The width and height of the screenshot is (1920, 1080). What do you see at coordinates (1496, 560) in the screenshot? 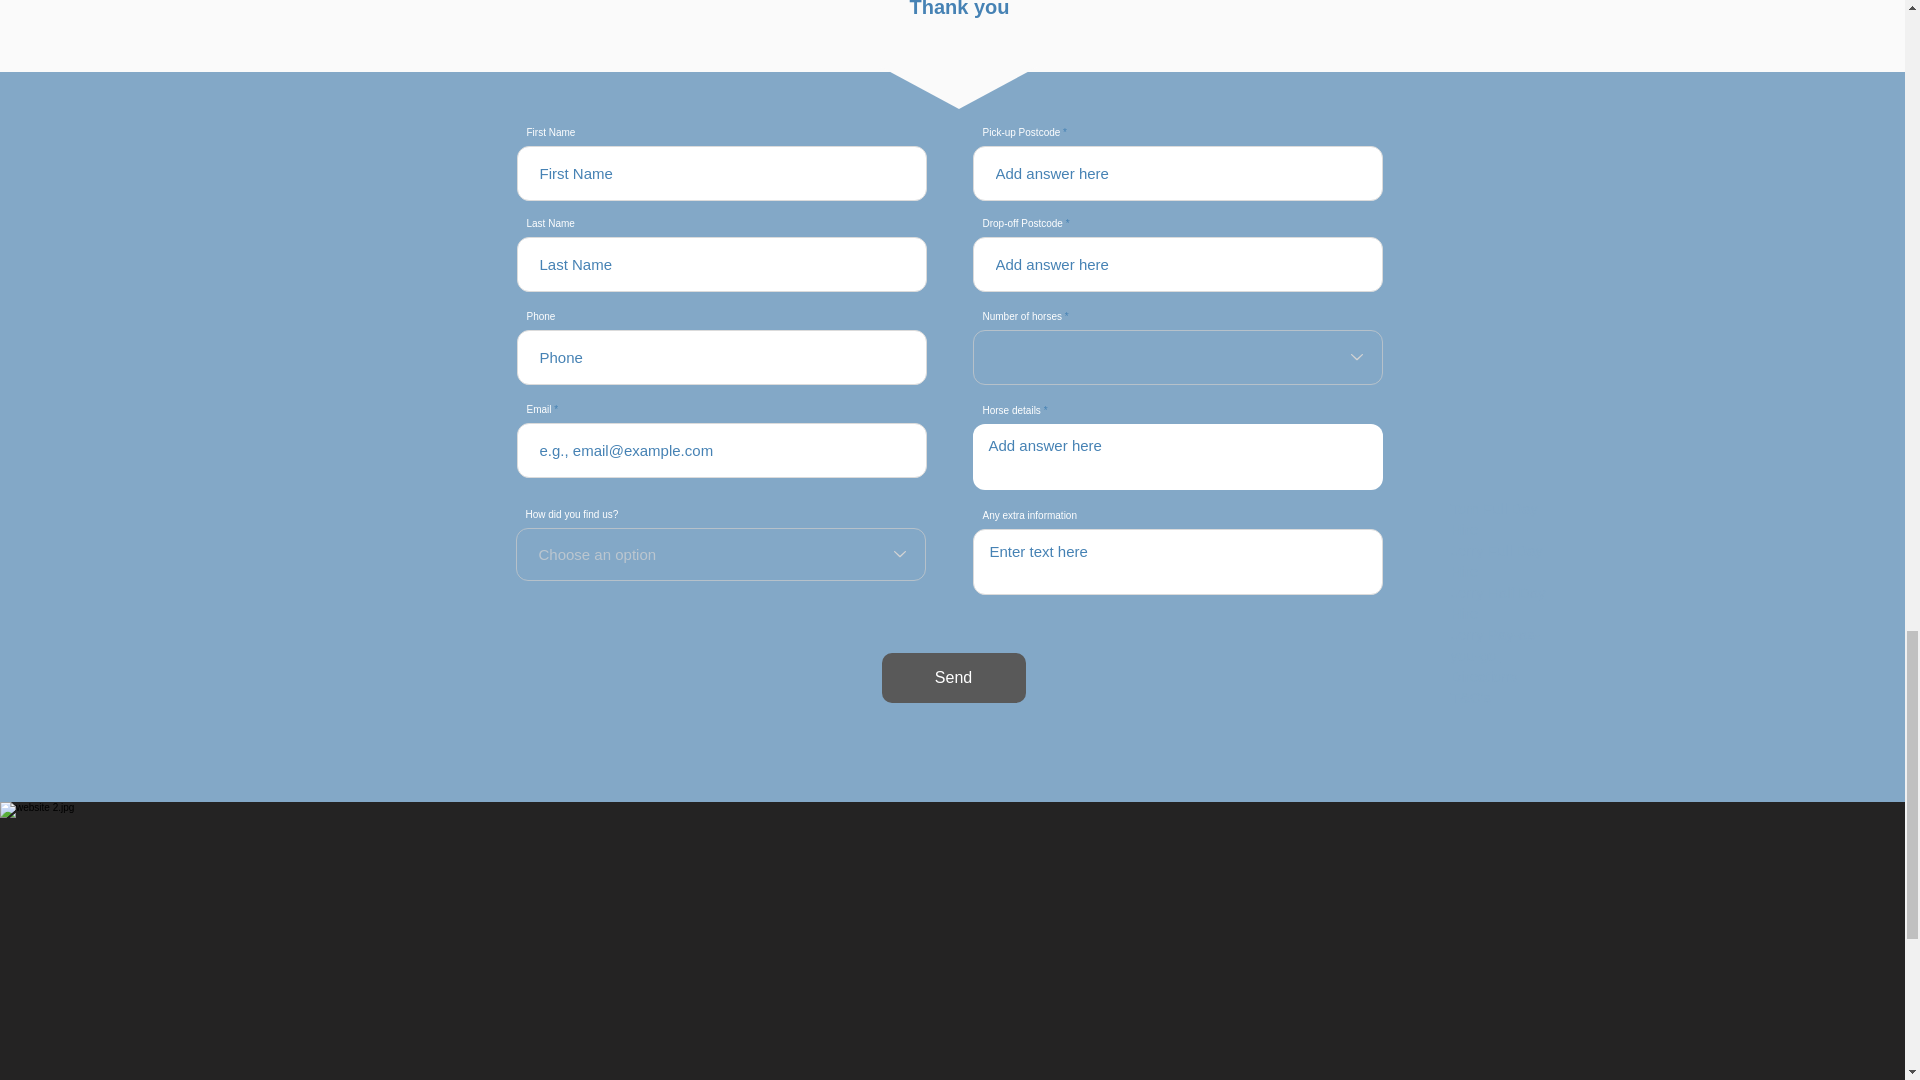
I see `Jerry Full Day Hire` at bounding box center [1496, 560].